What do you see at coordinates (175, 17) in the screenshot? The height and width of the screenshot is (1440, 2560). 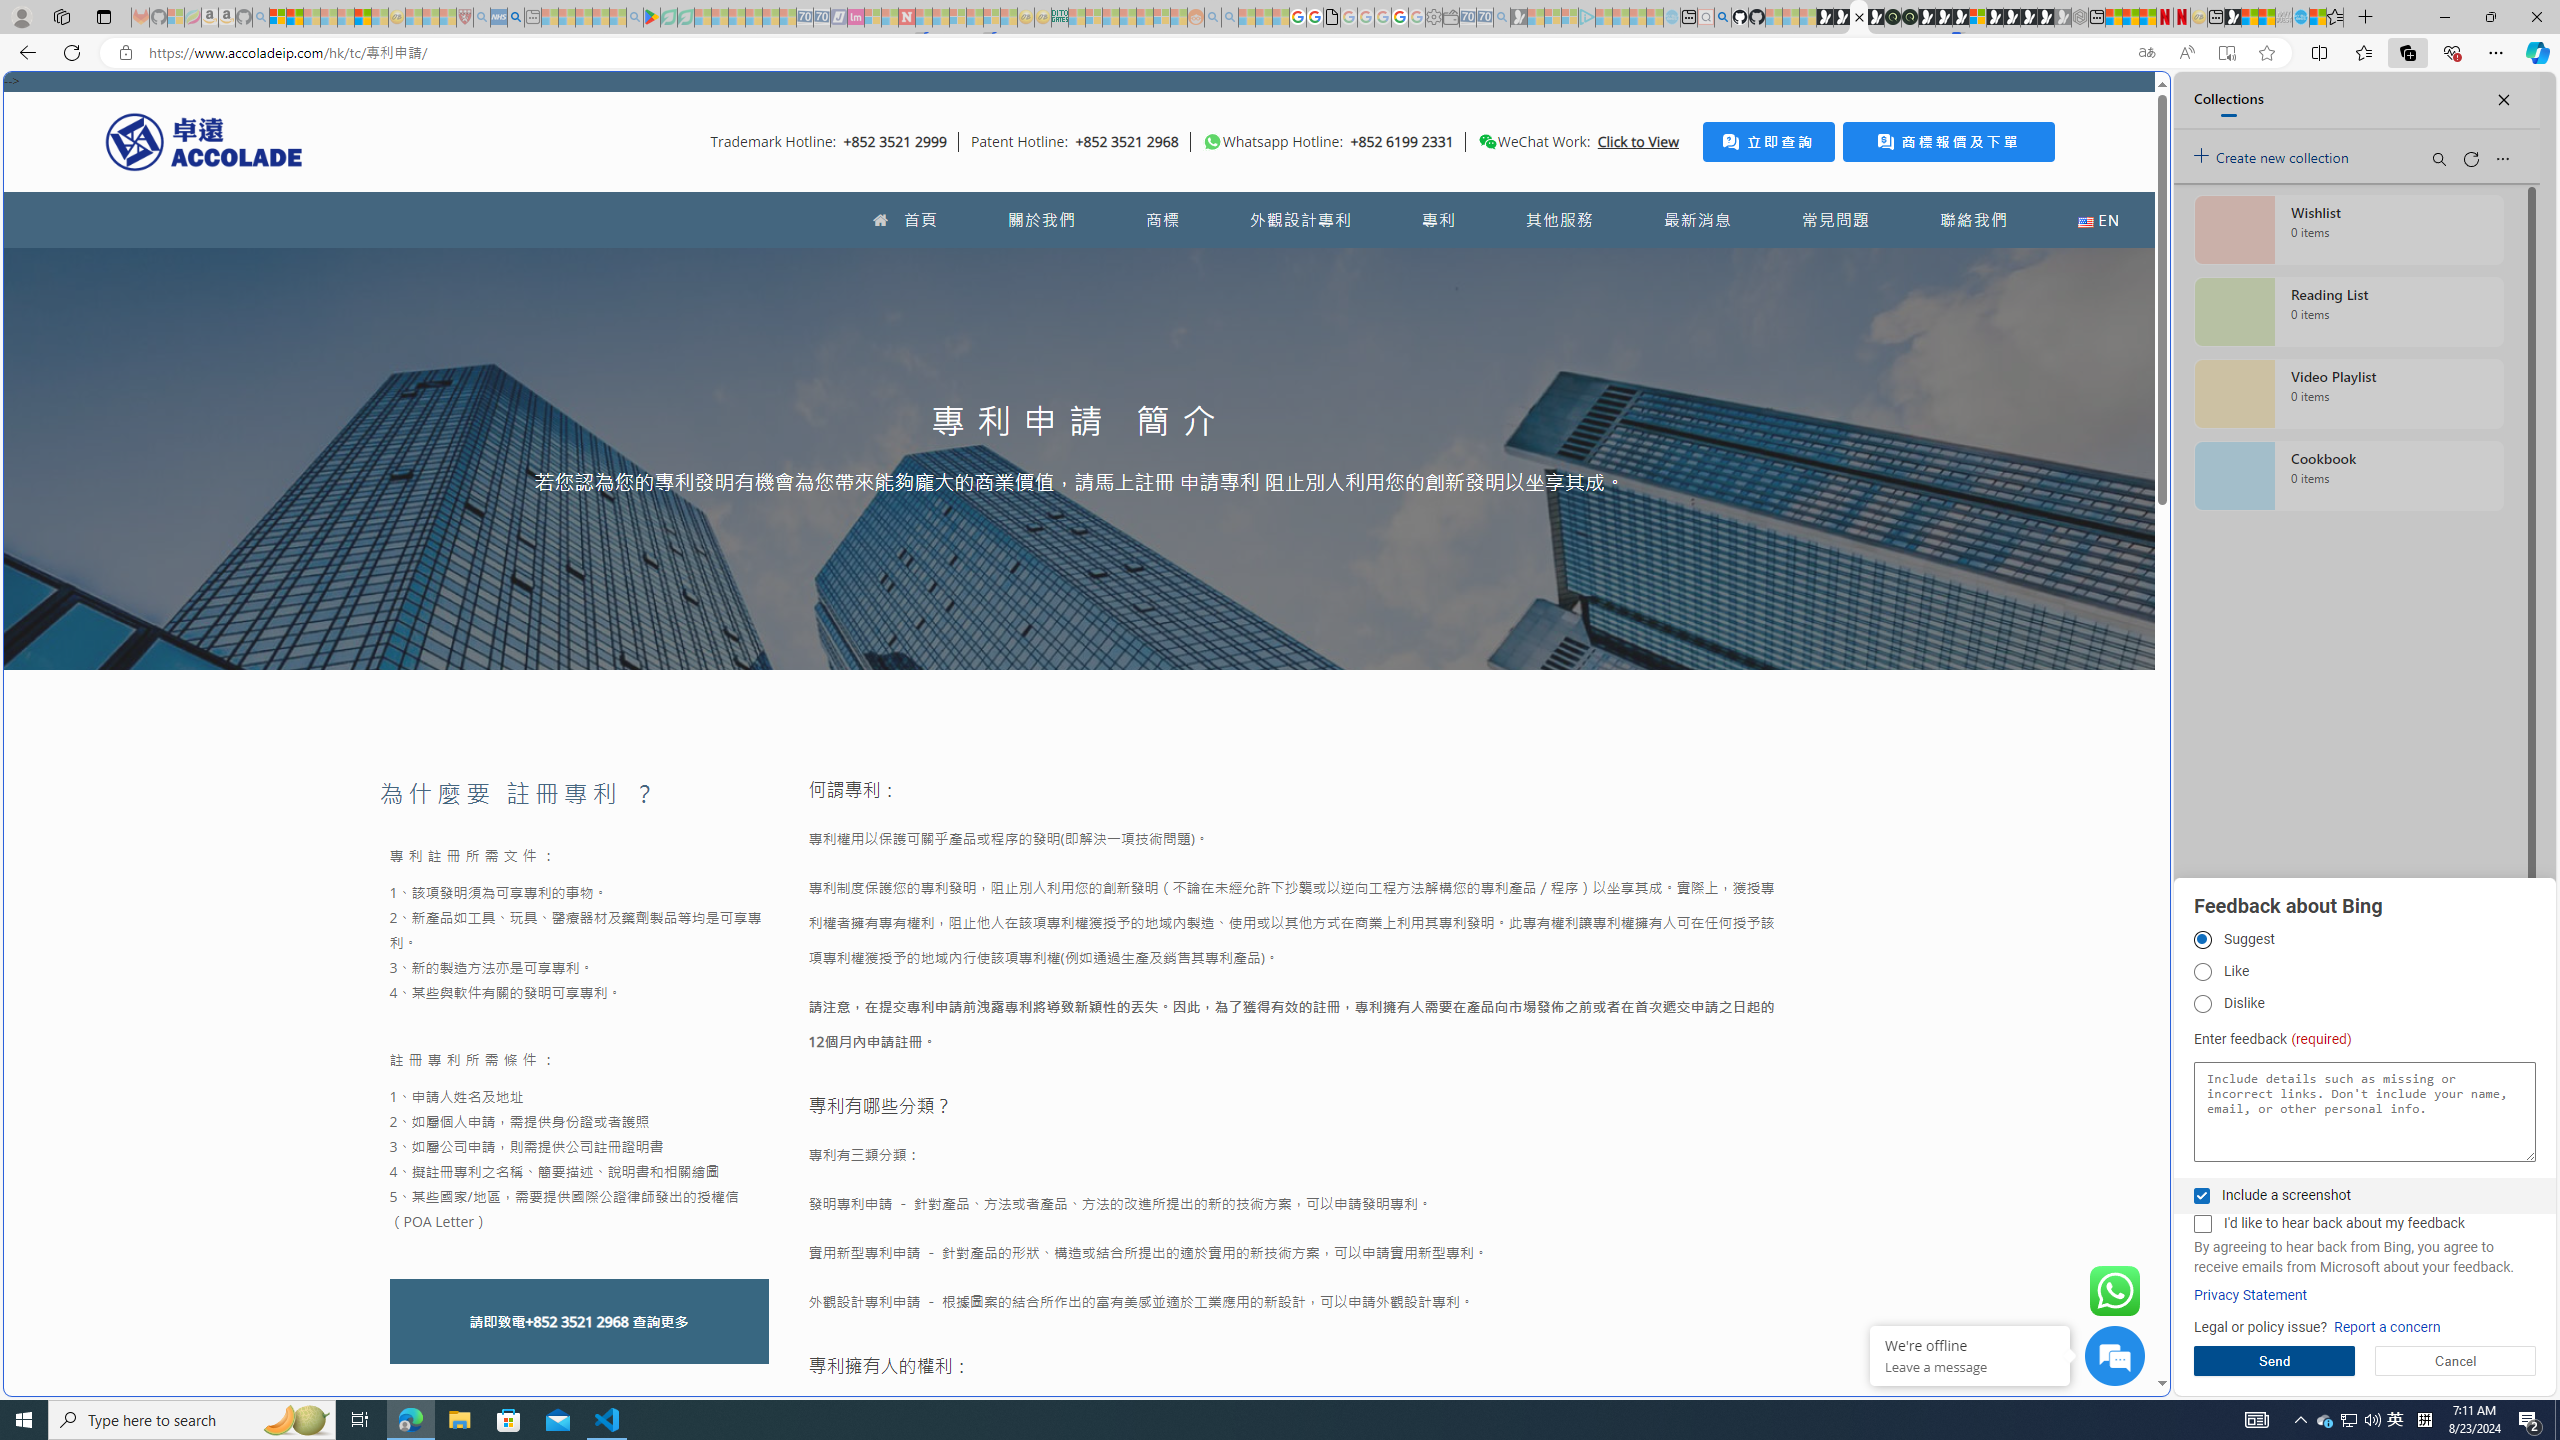 I see `Microsoft-Report a Concern to Bing - Sleeping` at bounding box center [175, 17].